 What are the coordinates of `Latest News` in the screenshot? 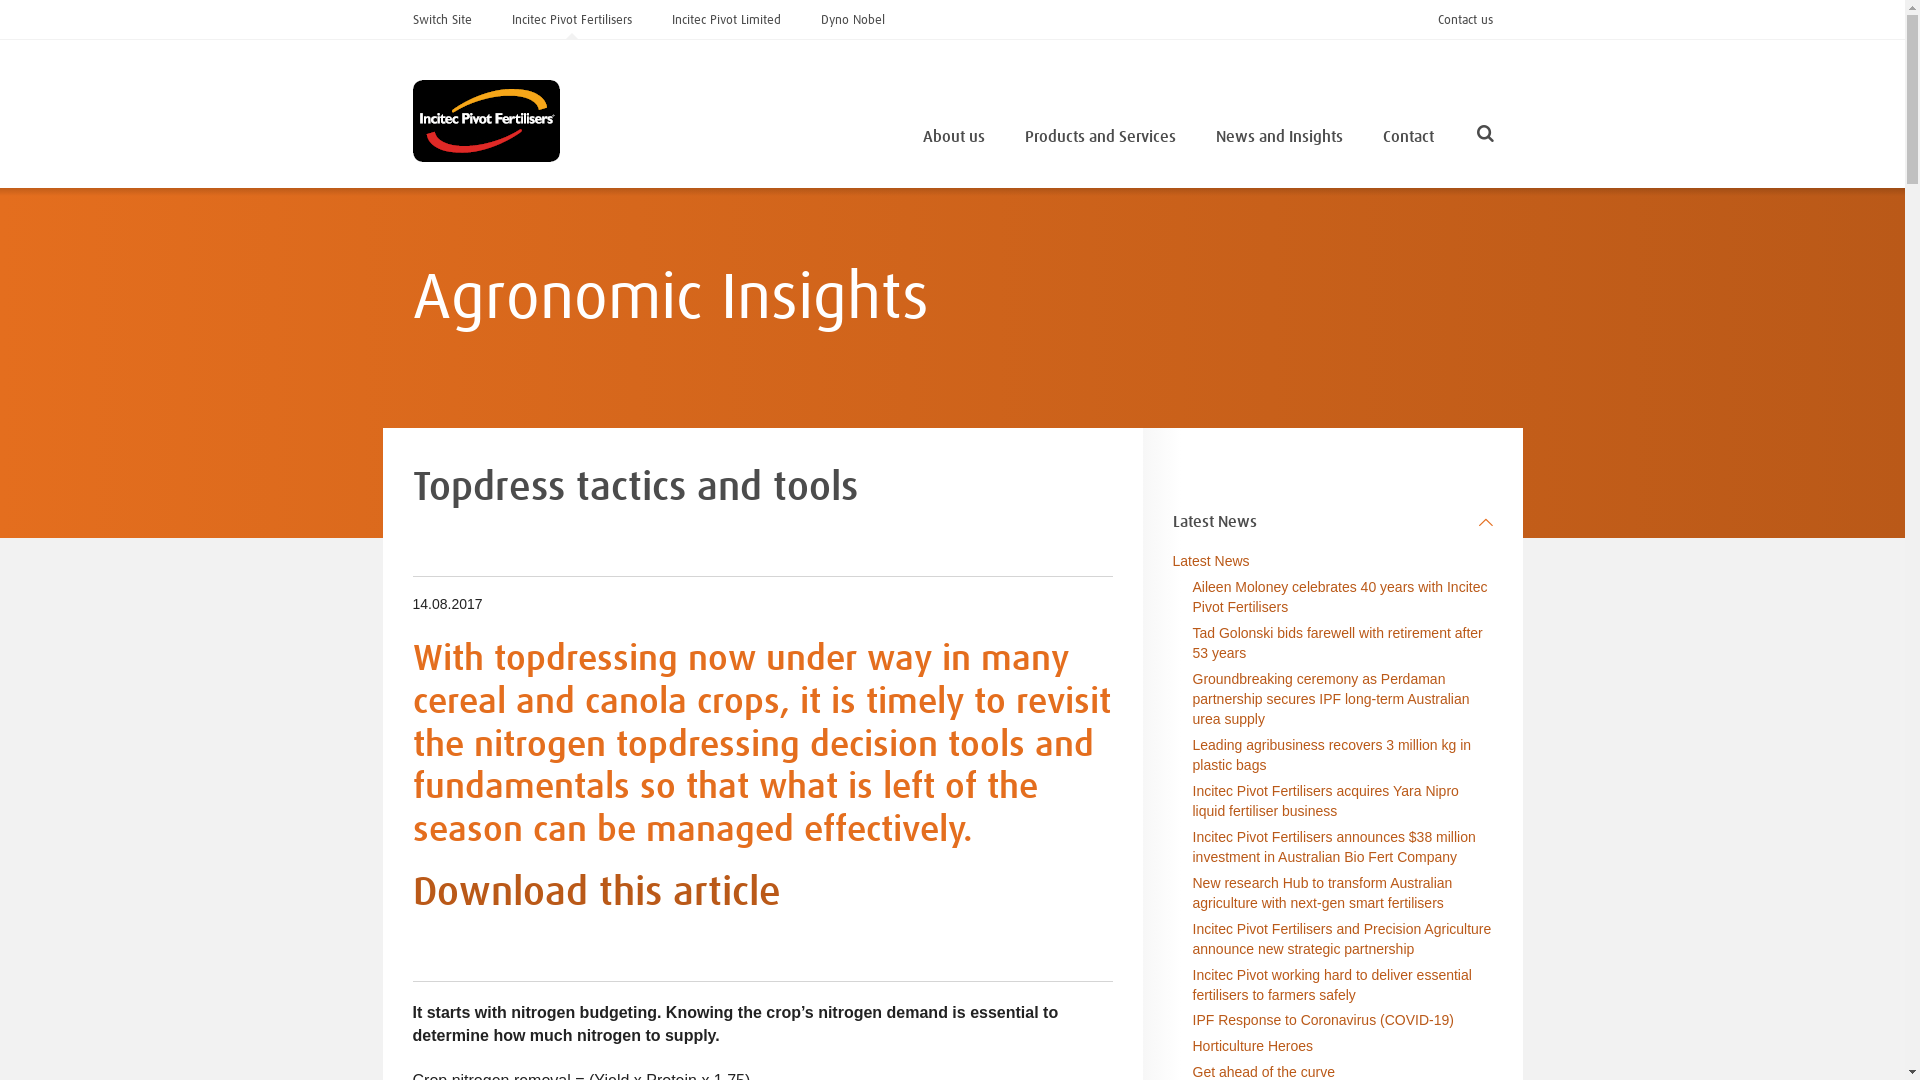 It's located at (1333, 522).